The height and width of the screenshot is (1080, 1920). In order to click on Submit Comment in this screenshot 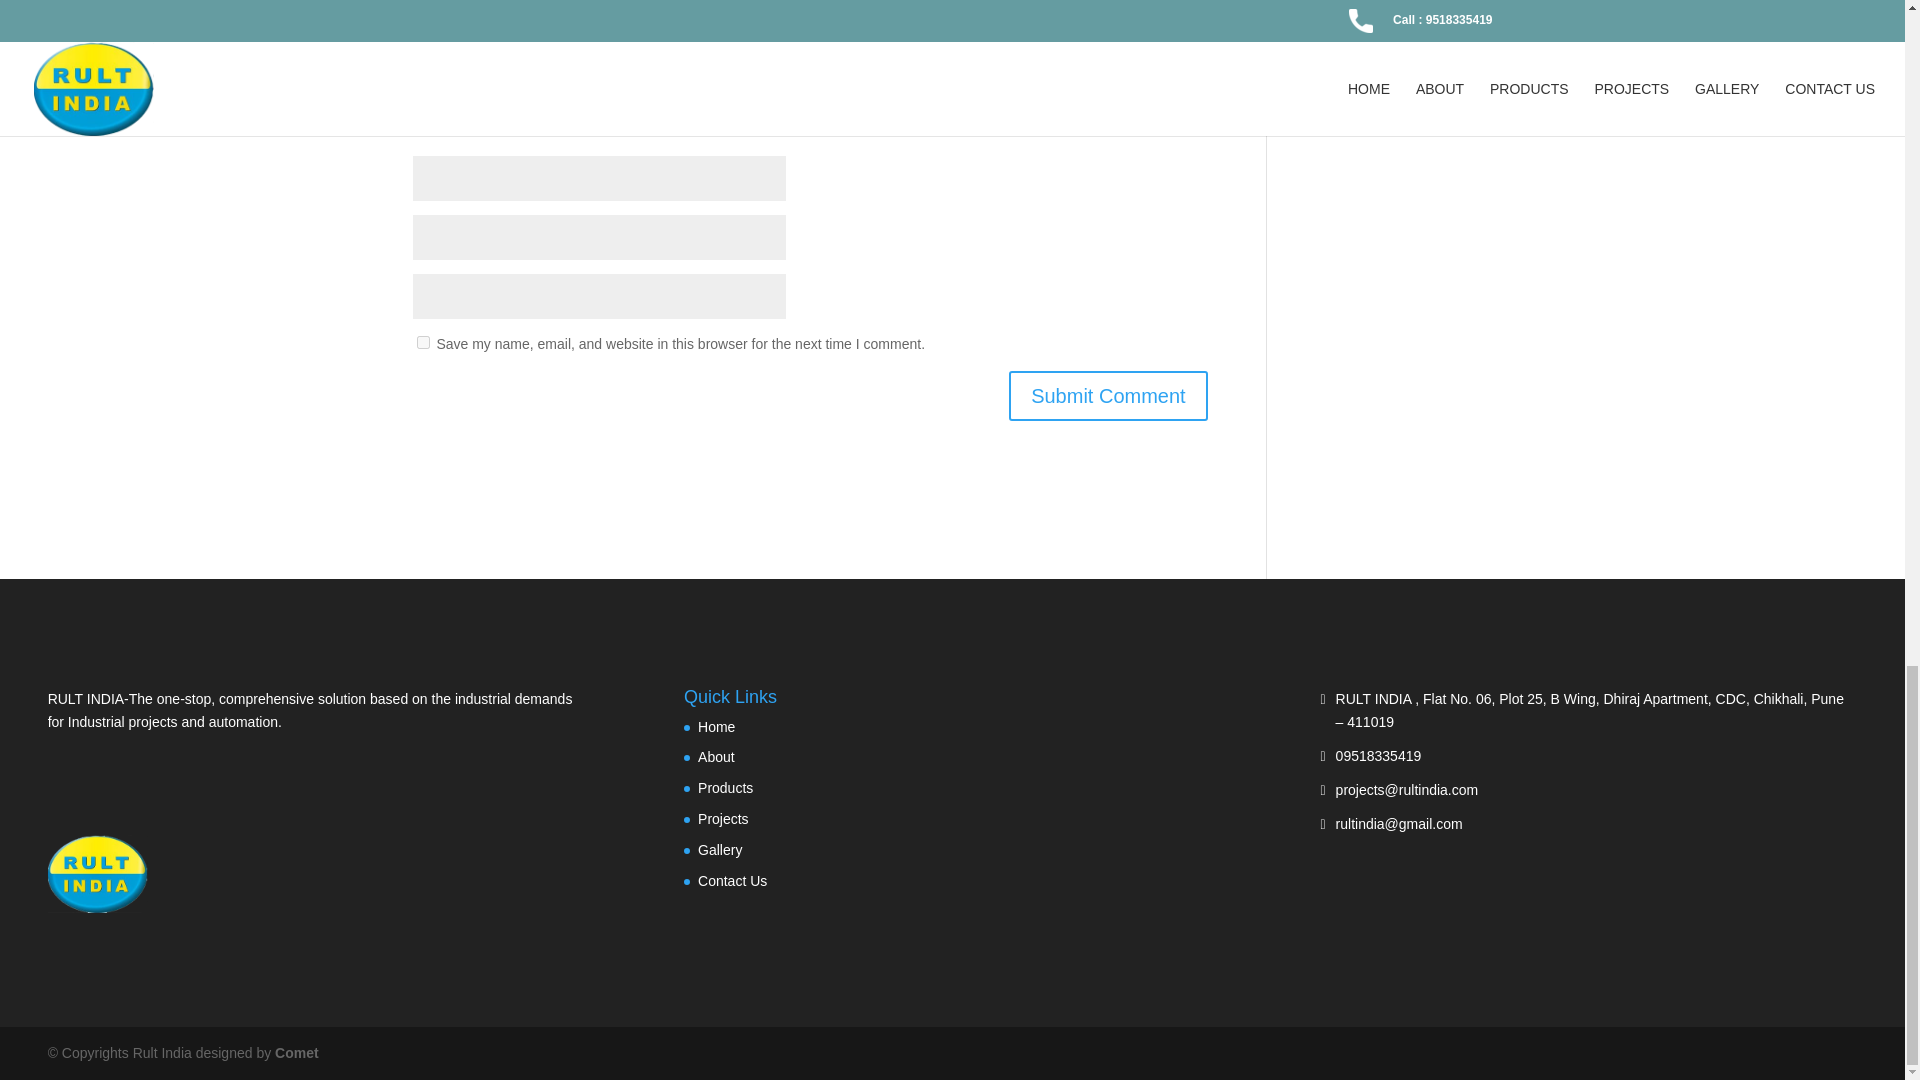, I will do `click(1108, 396)`.